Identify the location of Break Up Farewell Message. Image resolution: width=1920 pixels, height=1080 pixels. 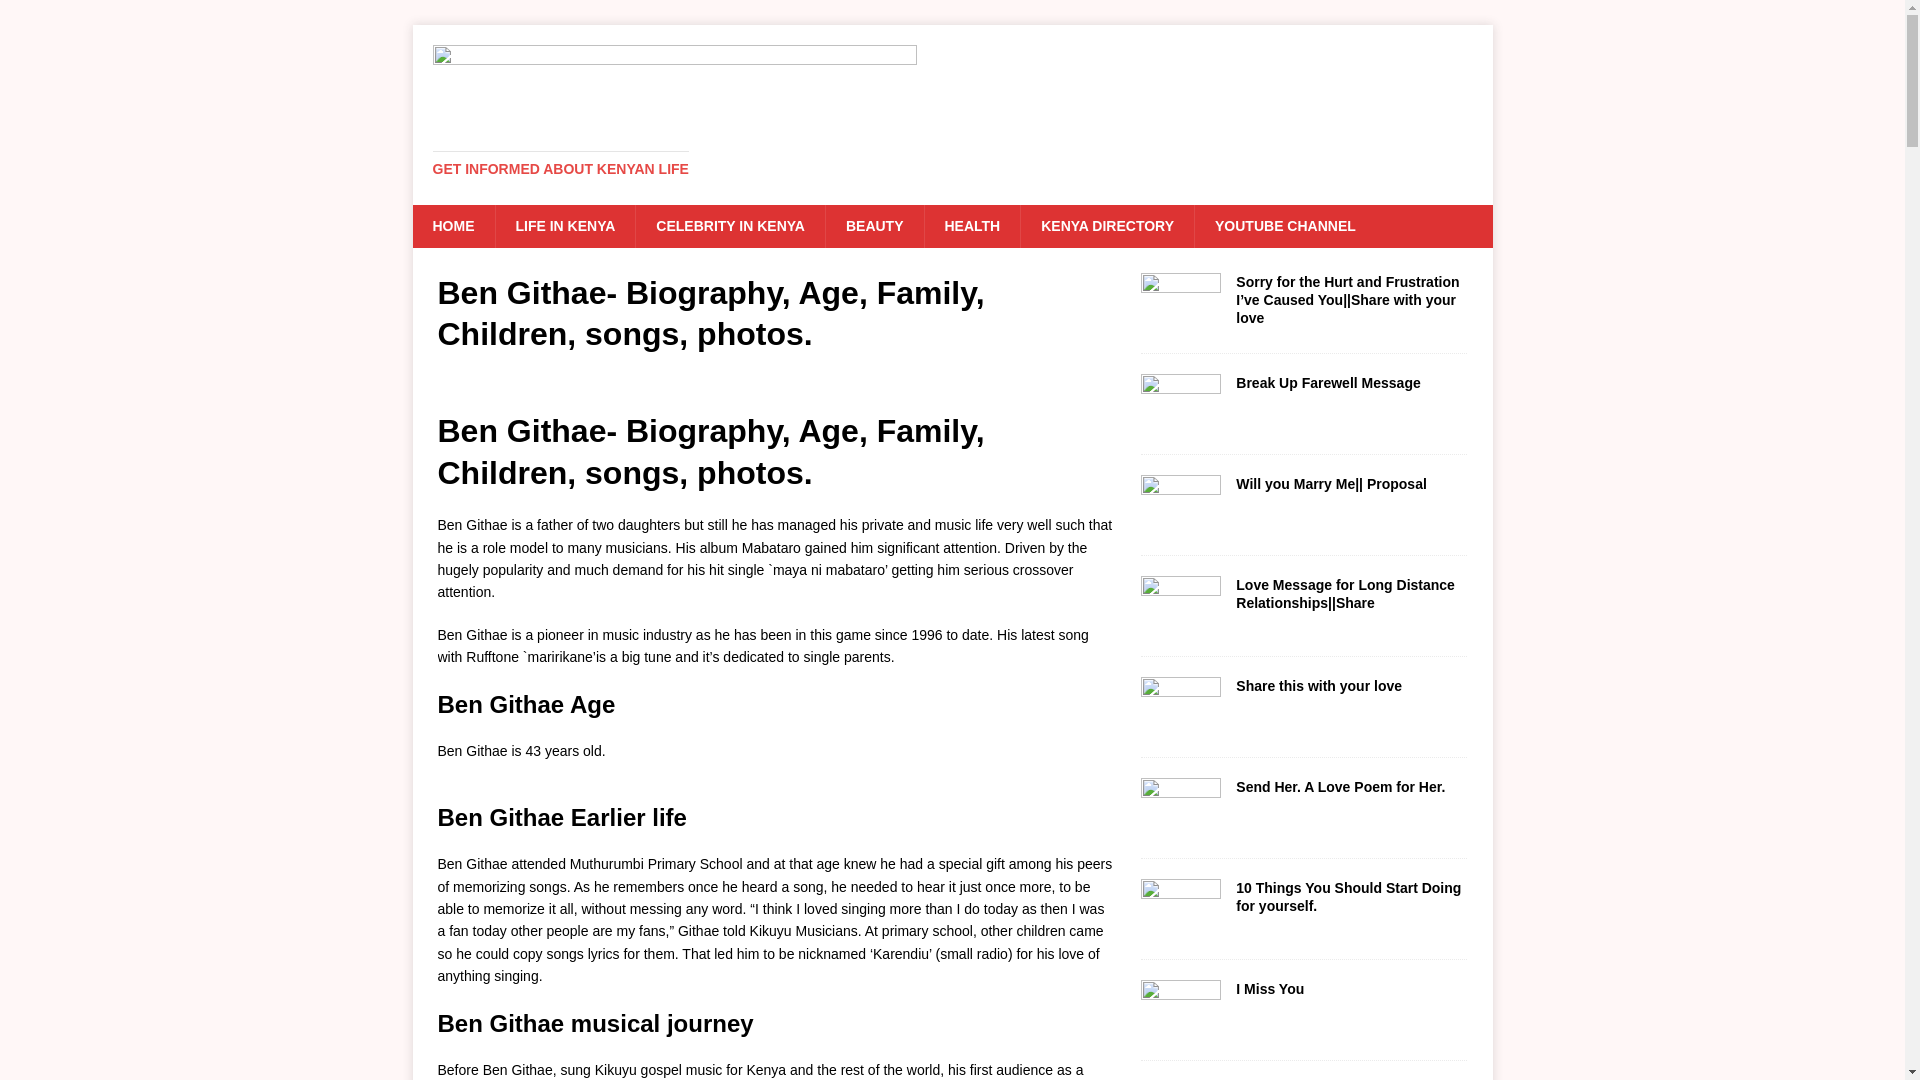
(1328, 382).